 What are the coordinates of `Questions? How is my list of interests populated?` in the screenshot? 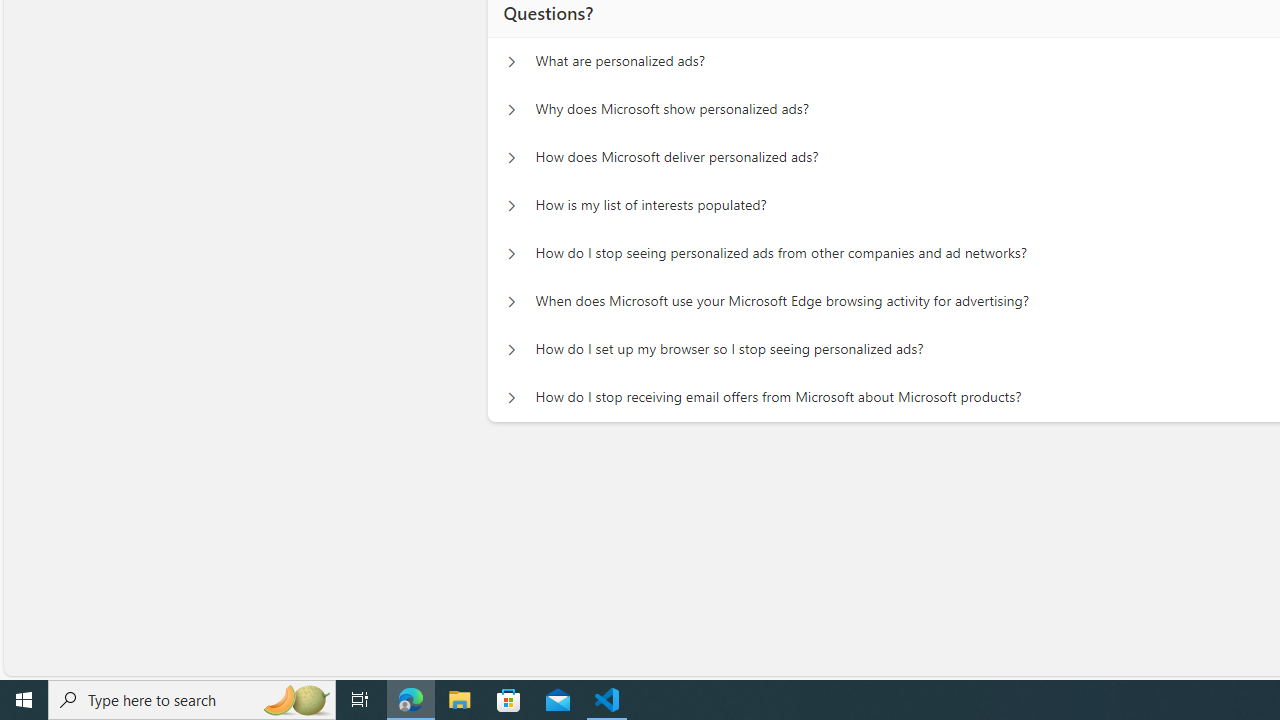 It's located at (511, 206).